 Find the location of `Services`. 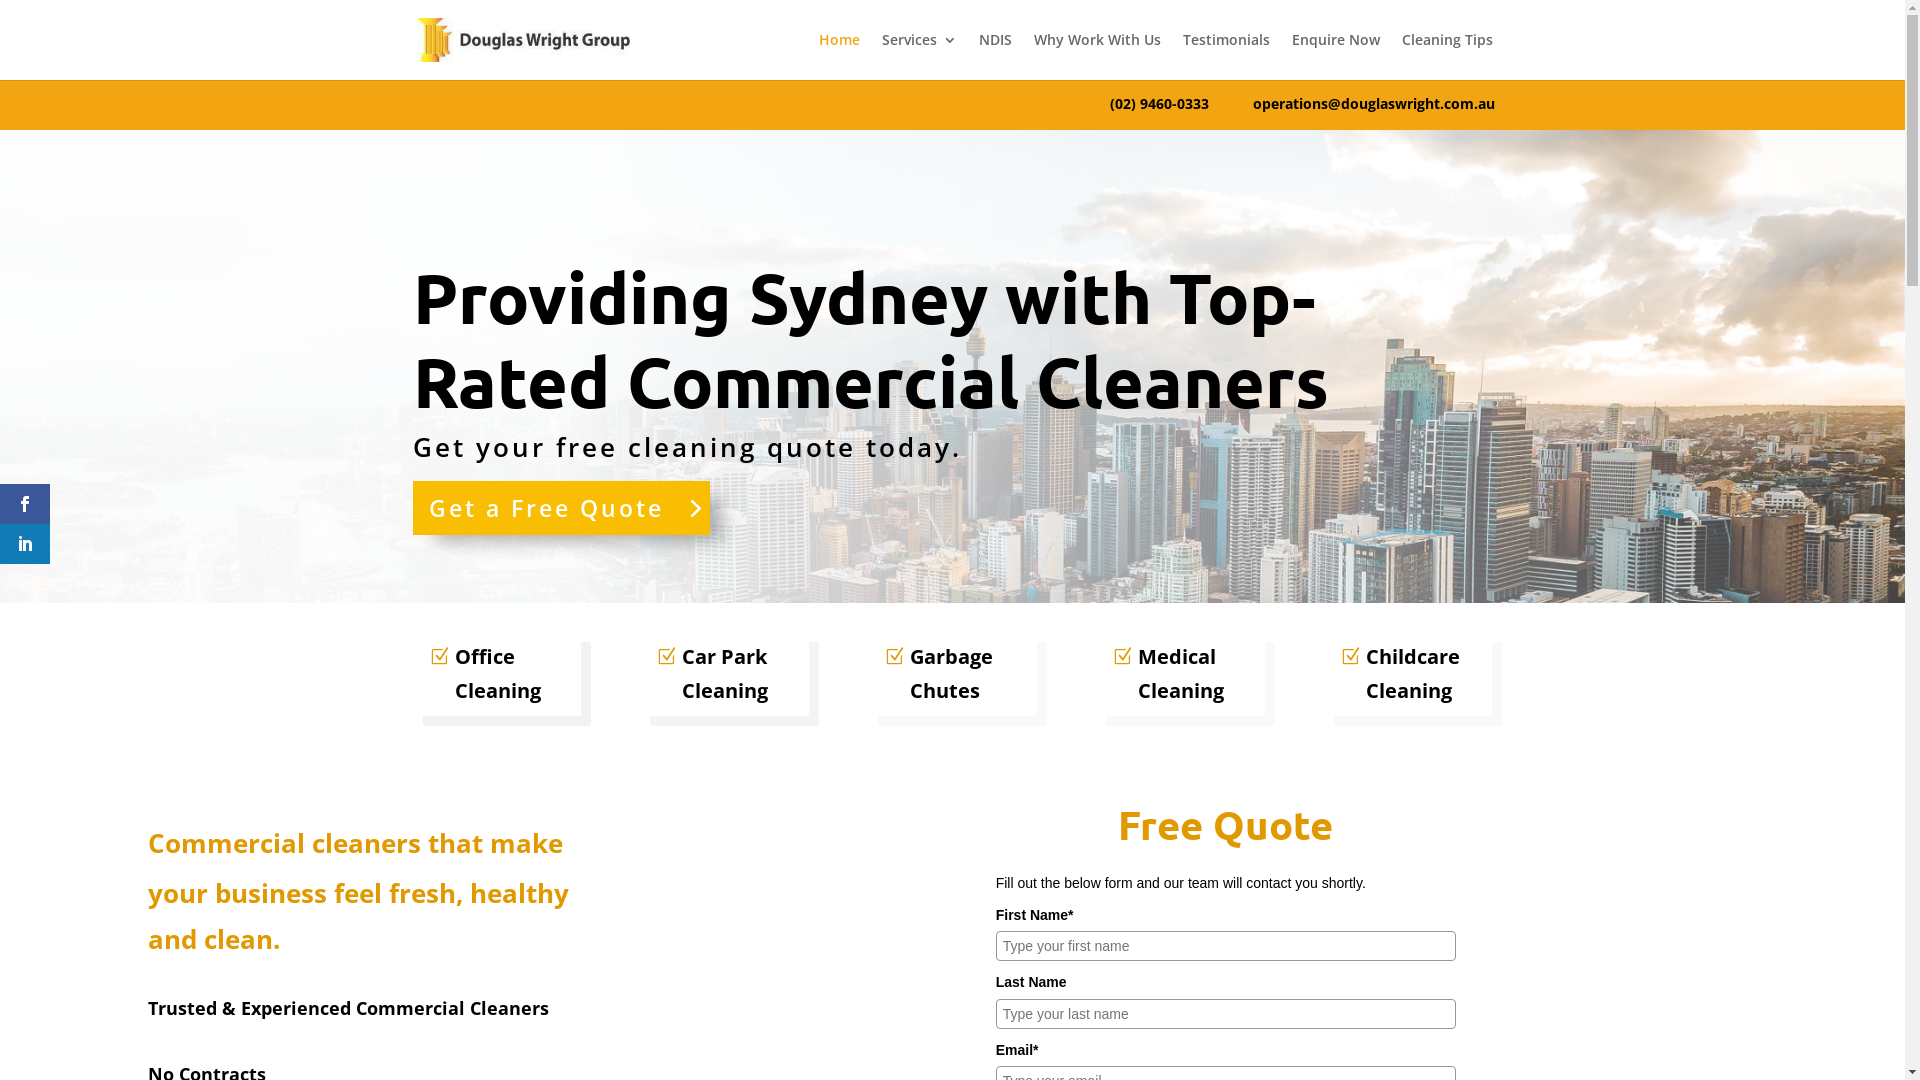

Services is located at coordinates (920, 56).